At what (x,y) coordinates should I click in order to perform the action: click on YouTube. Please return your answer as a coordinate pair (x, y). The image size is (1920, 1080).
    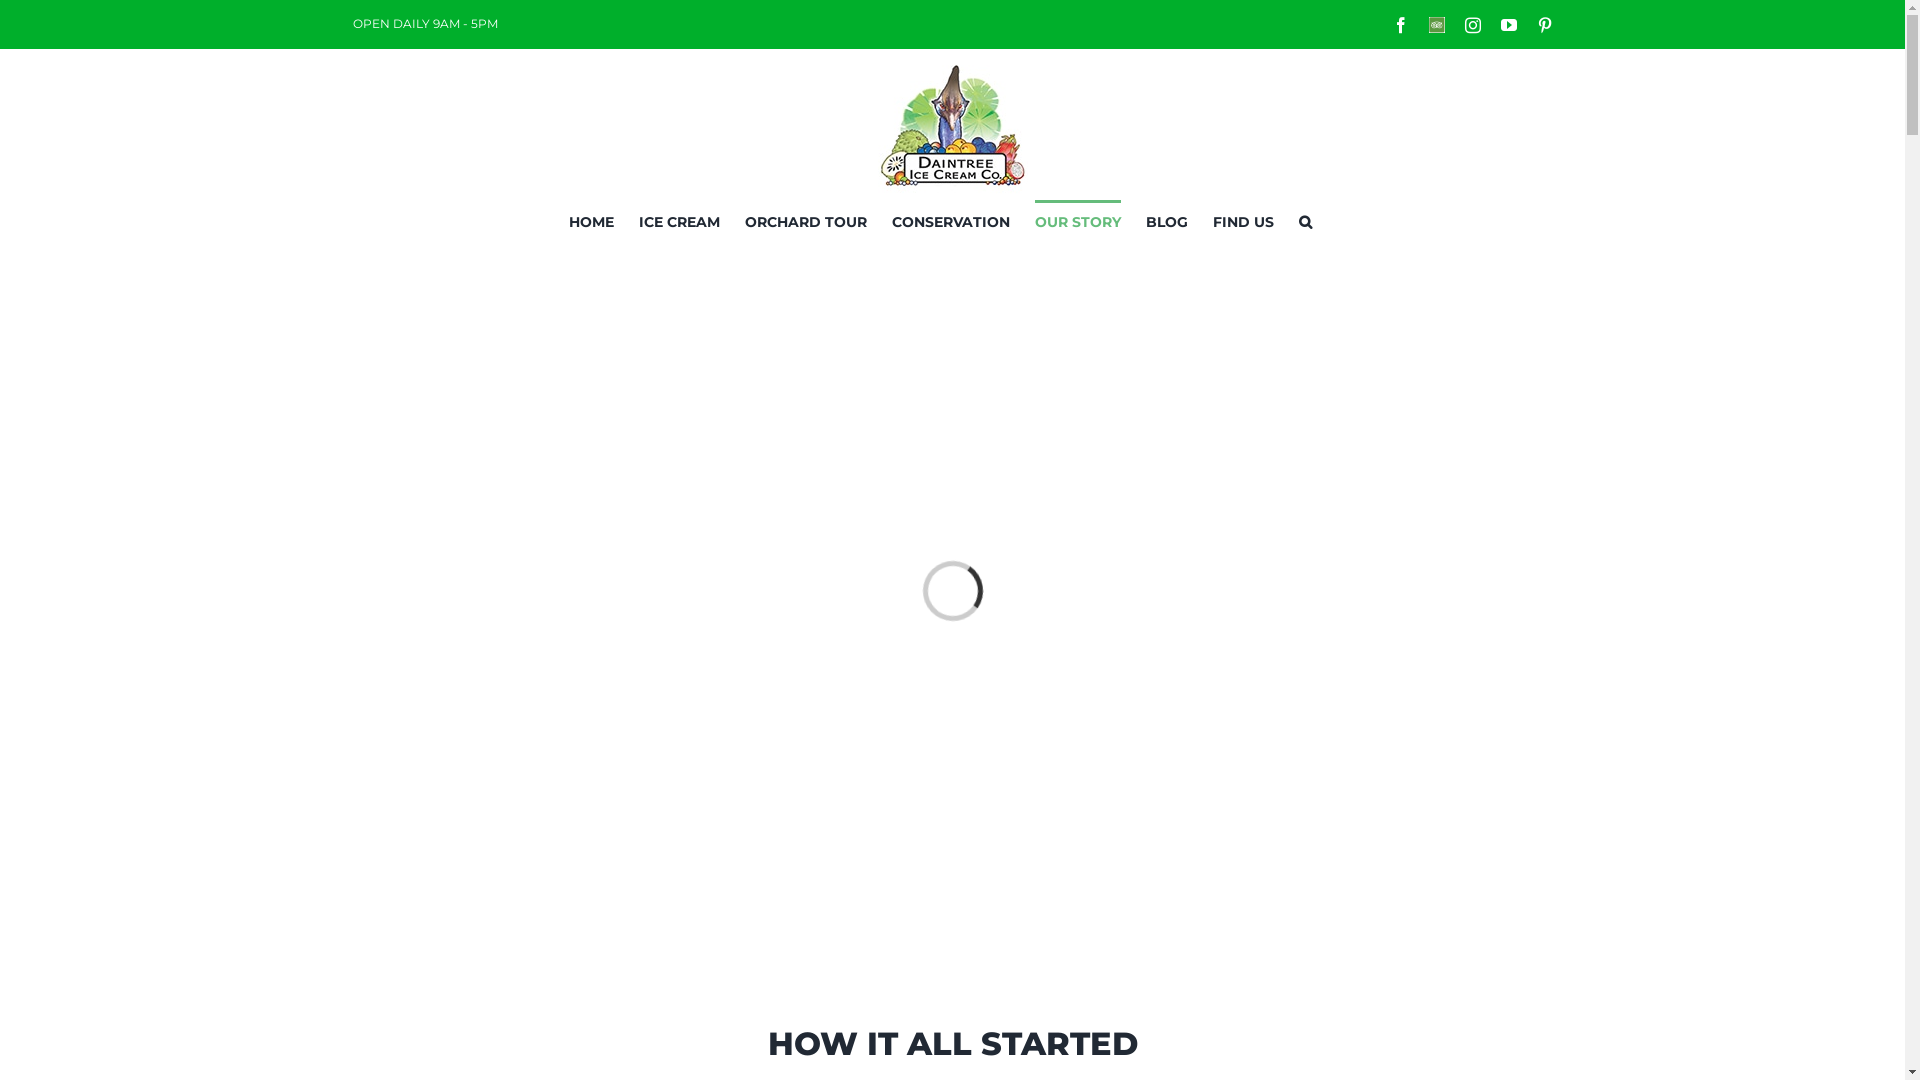
    Looking at the image, I should click on (1508, 24).